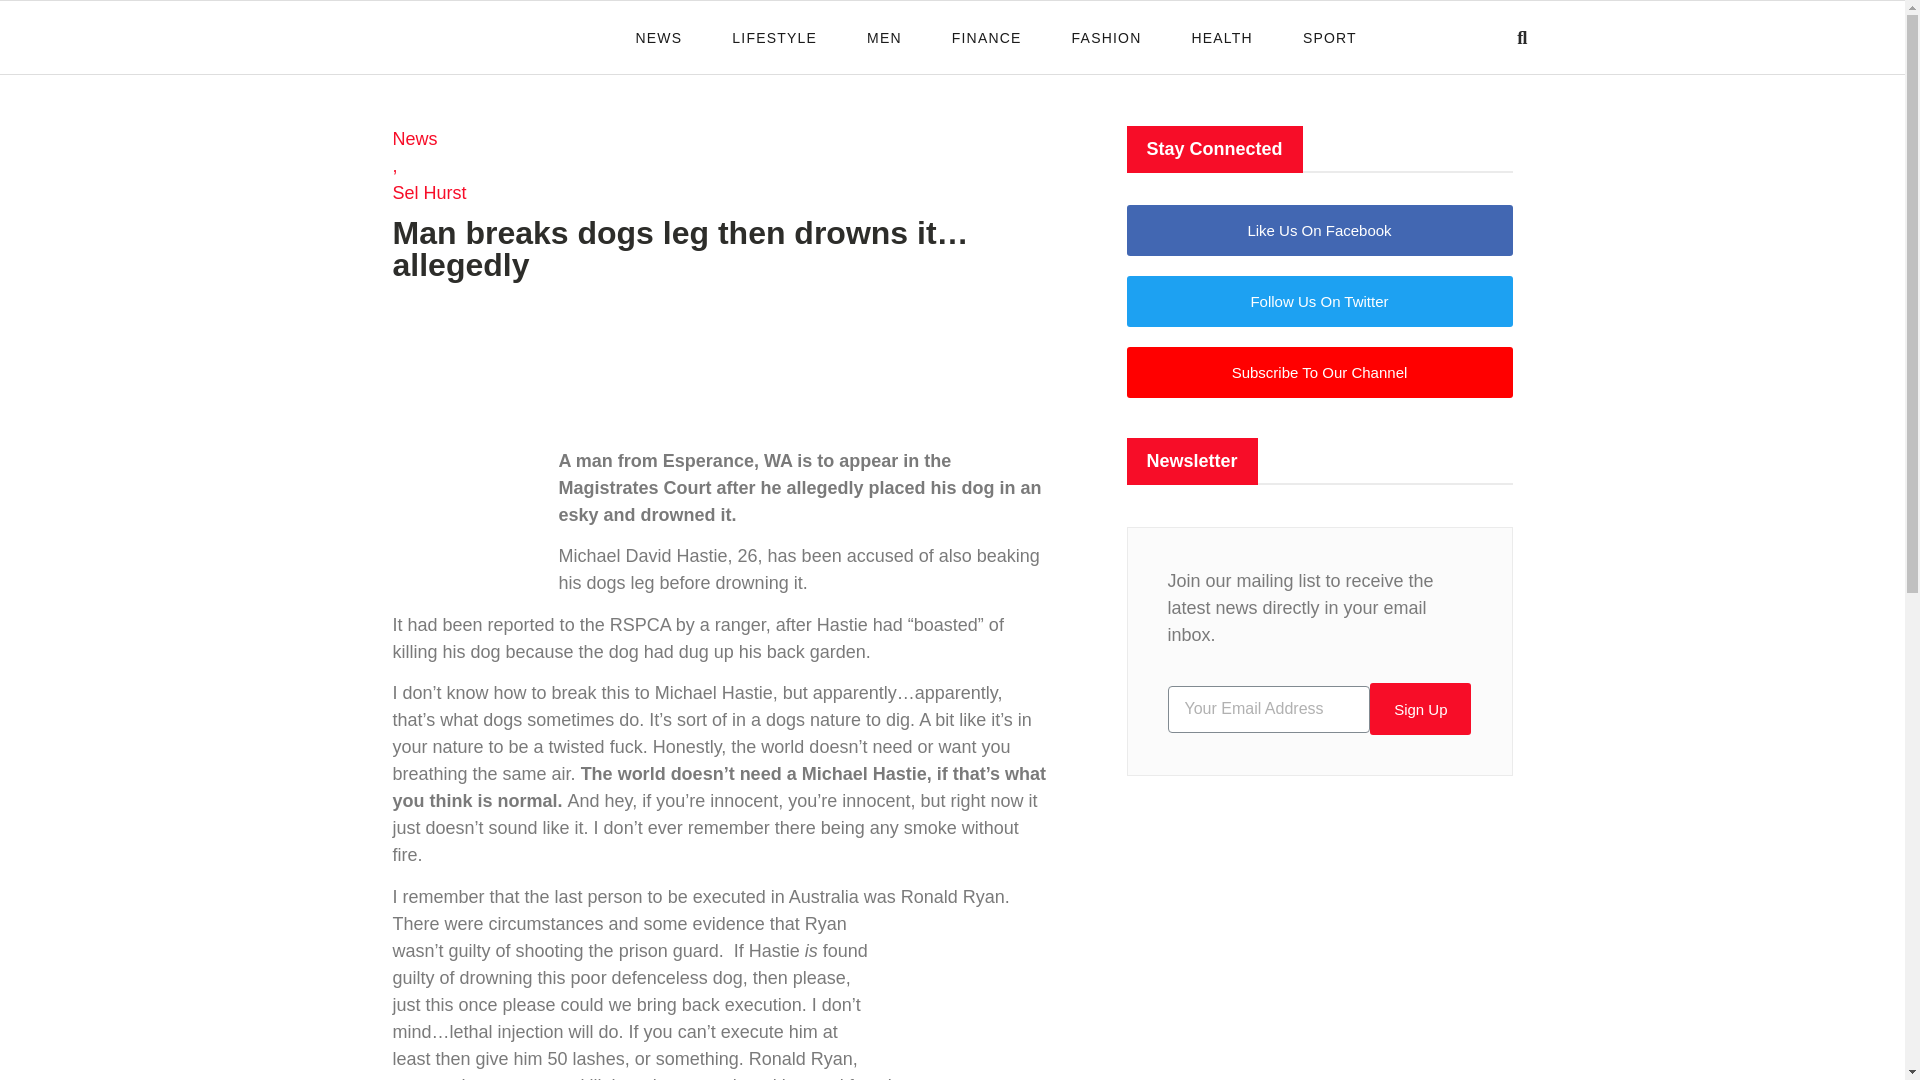  What do you see at coordinates (1420, 708) in the screenshot?
I see `Sign Up` at bounding box center [1420, 708].